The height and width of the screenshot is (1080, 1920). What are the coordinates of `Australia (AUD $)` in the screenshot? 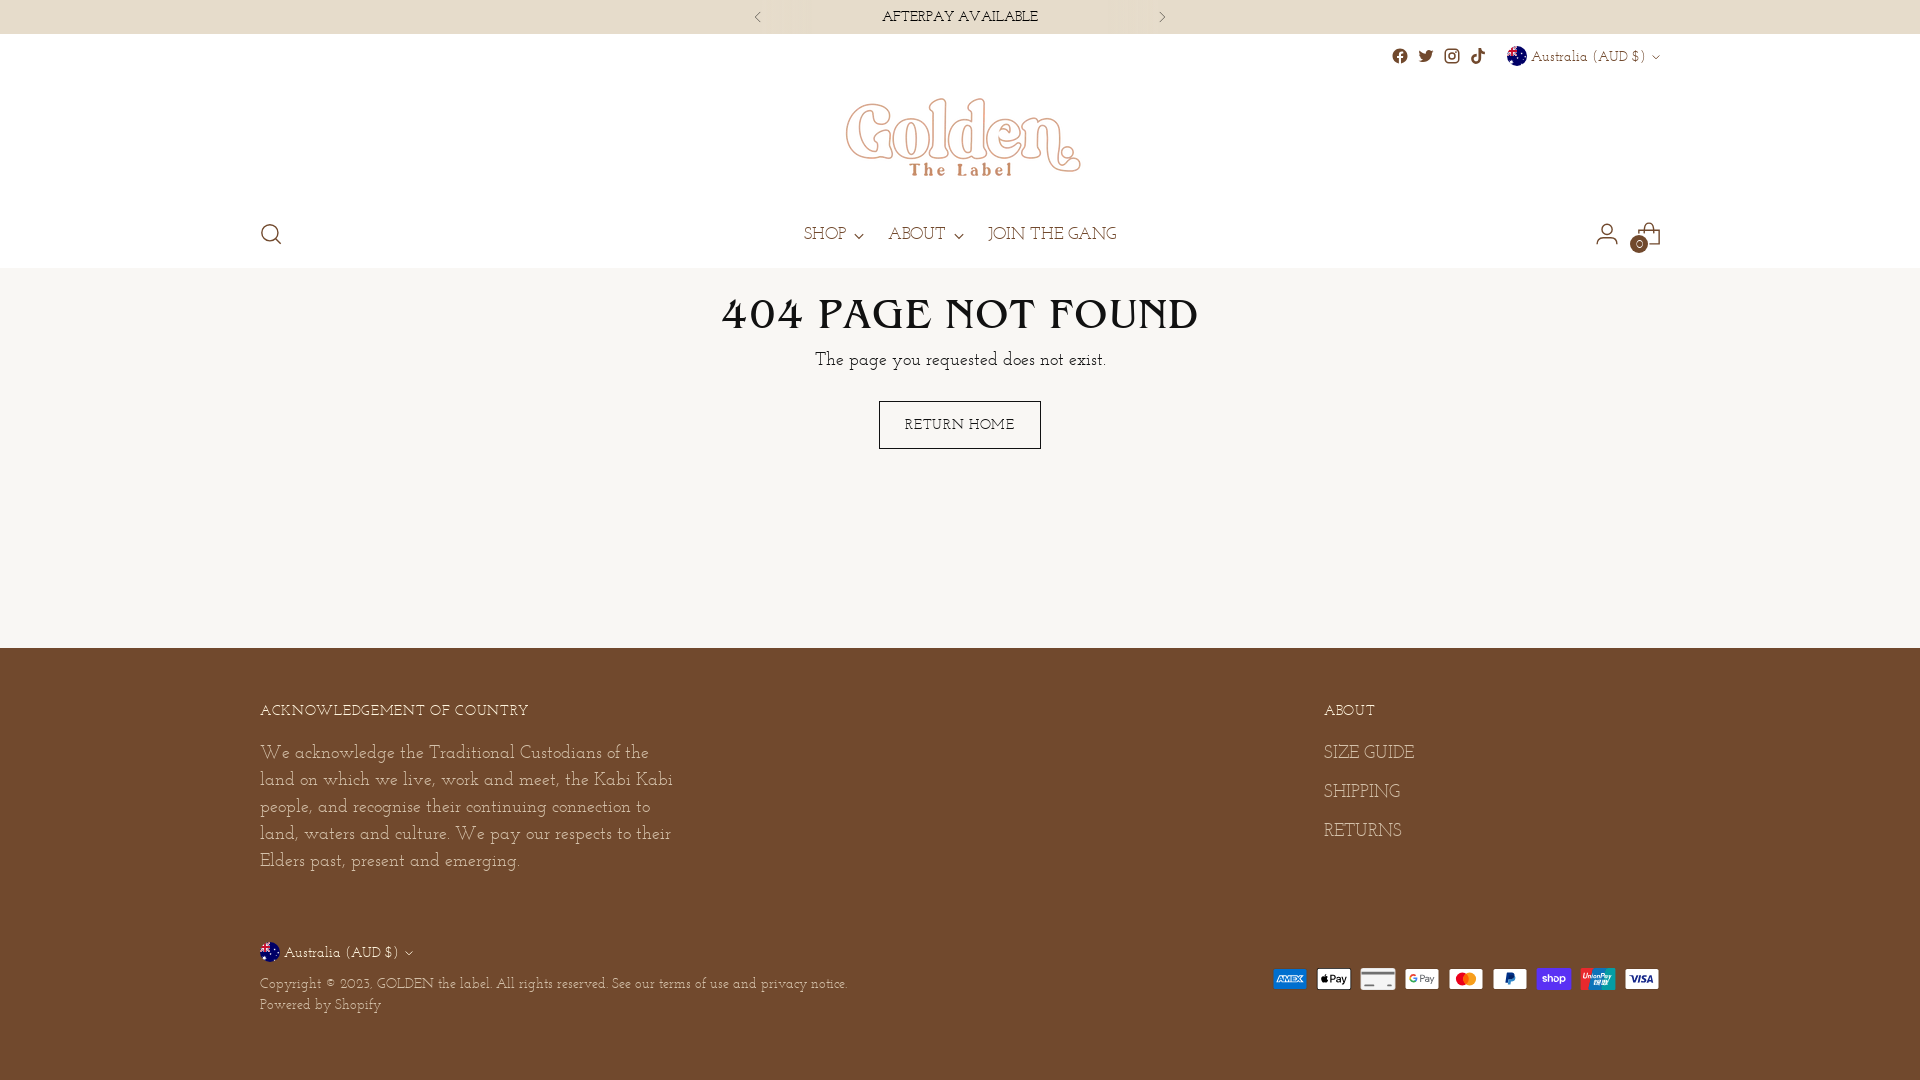 It's located at (336, 952).